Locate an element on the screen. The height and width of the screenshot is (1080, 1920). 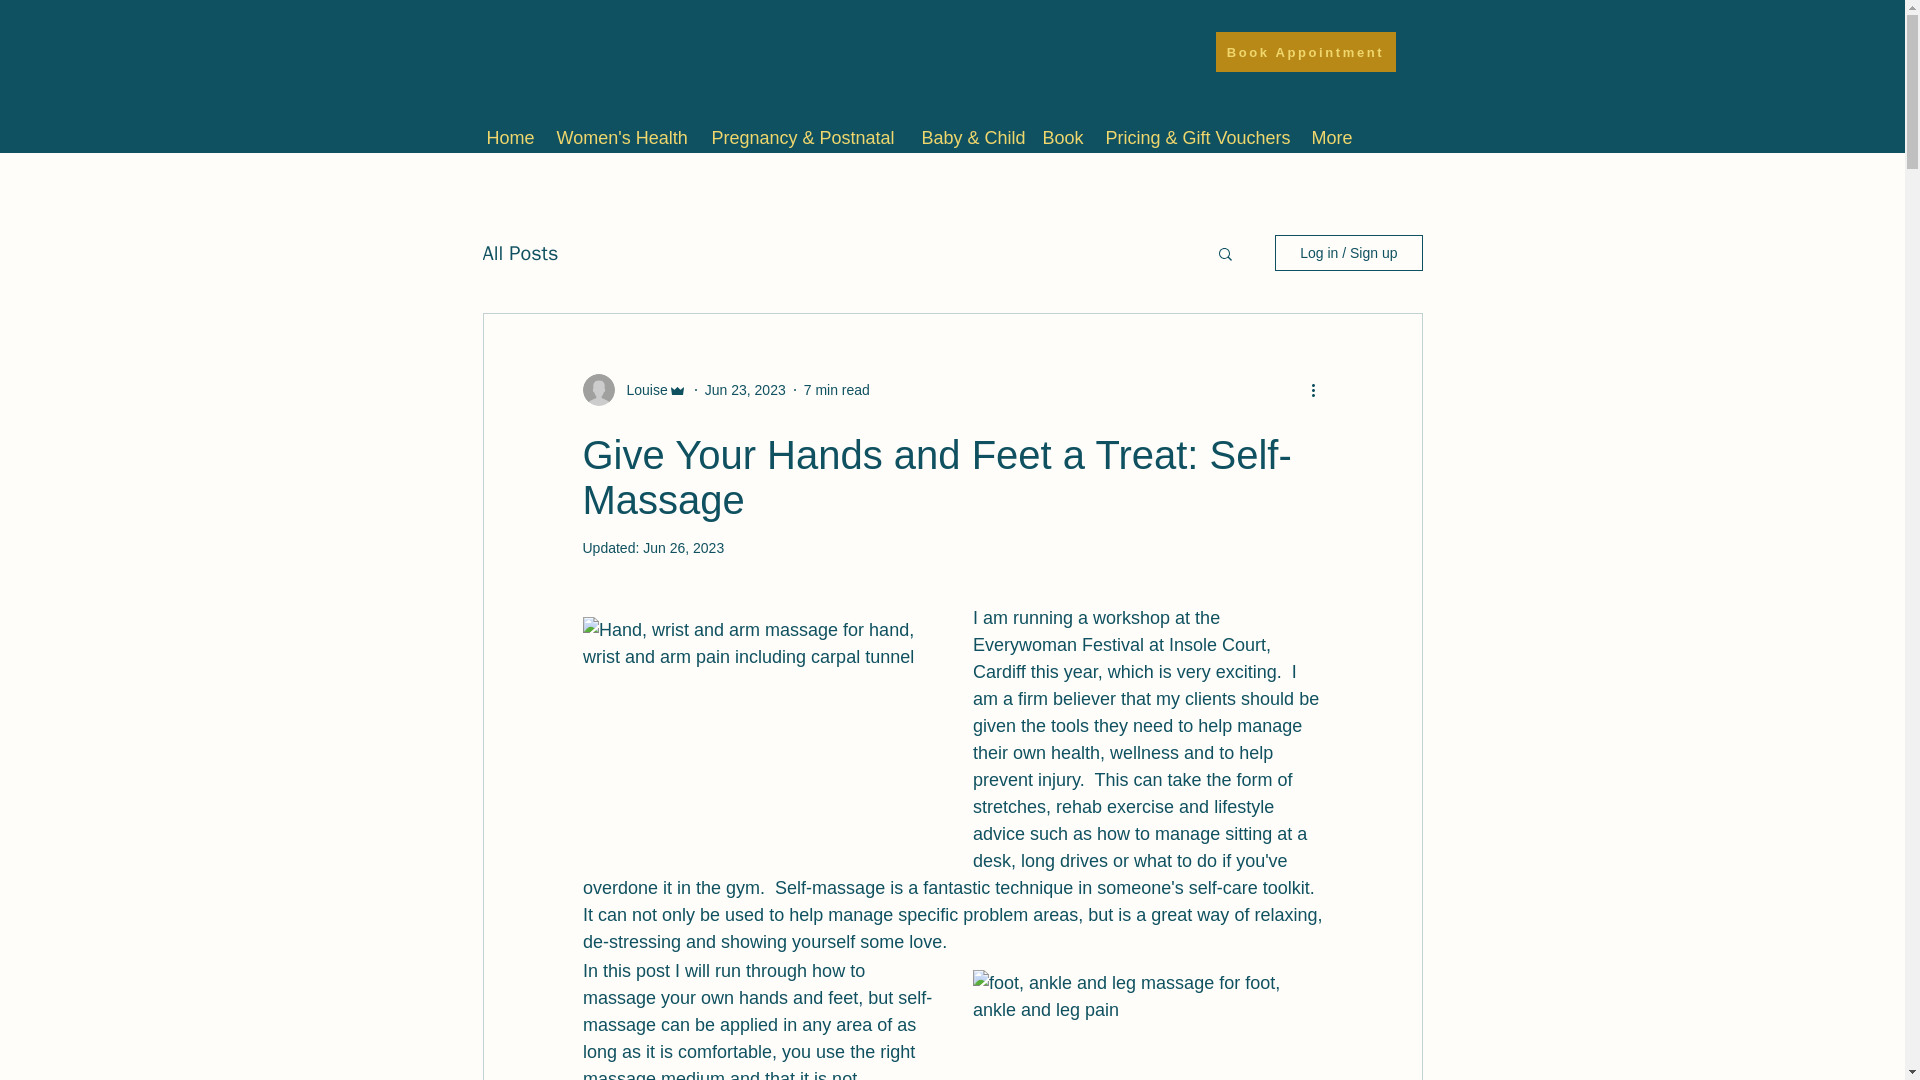
Book is located at coordinates (1063, 138).